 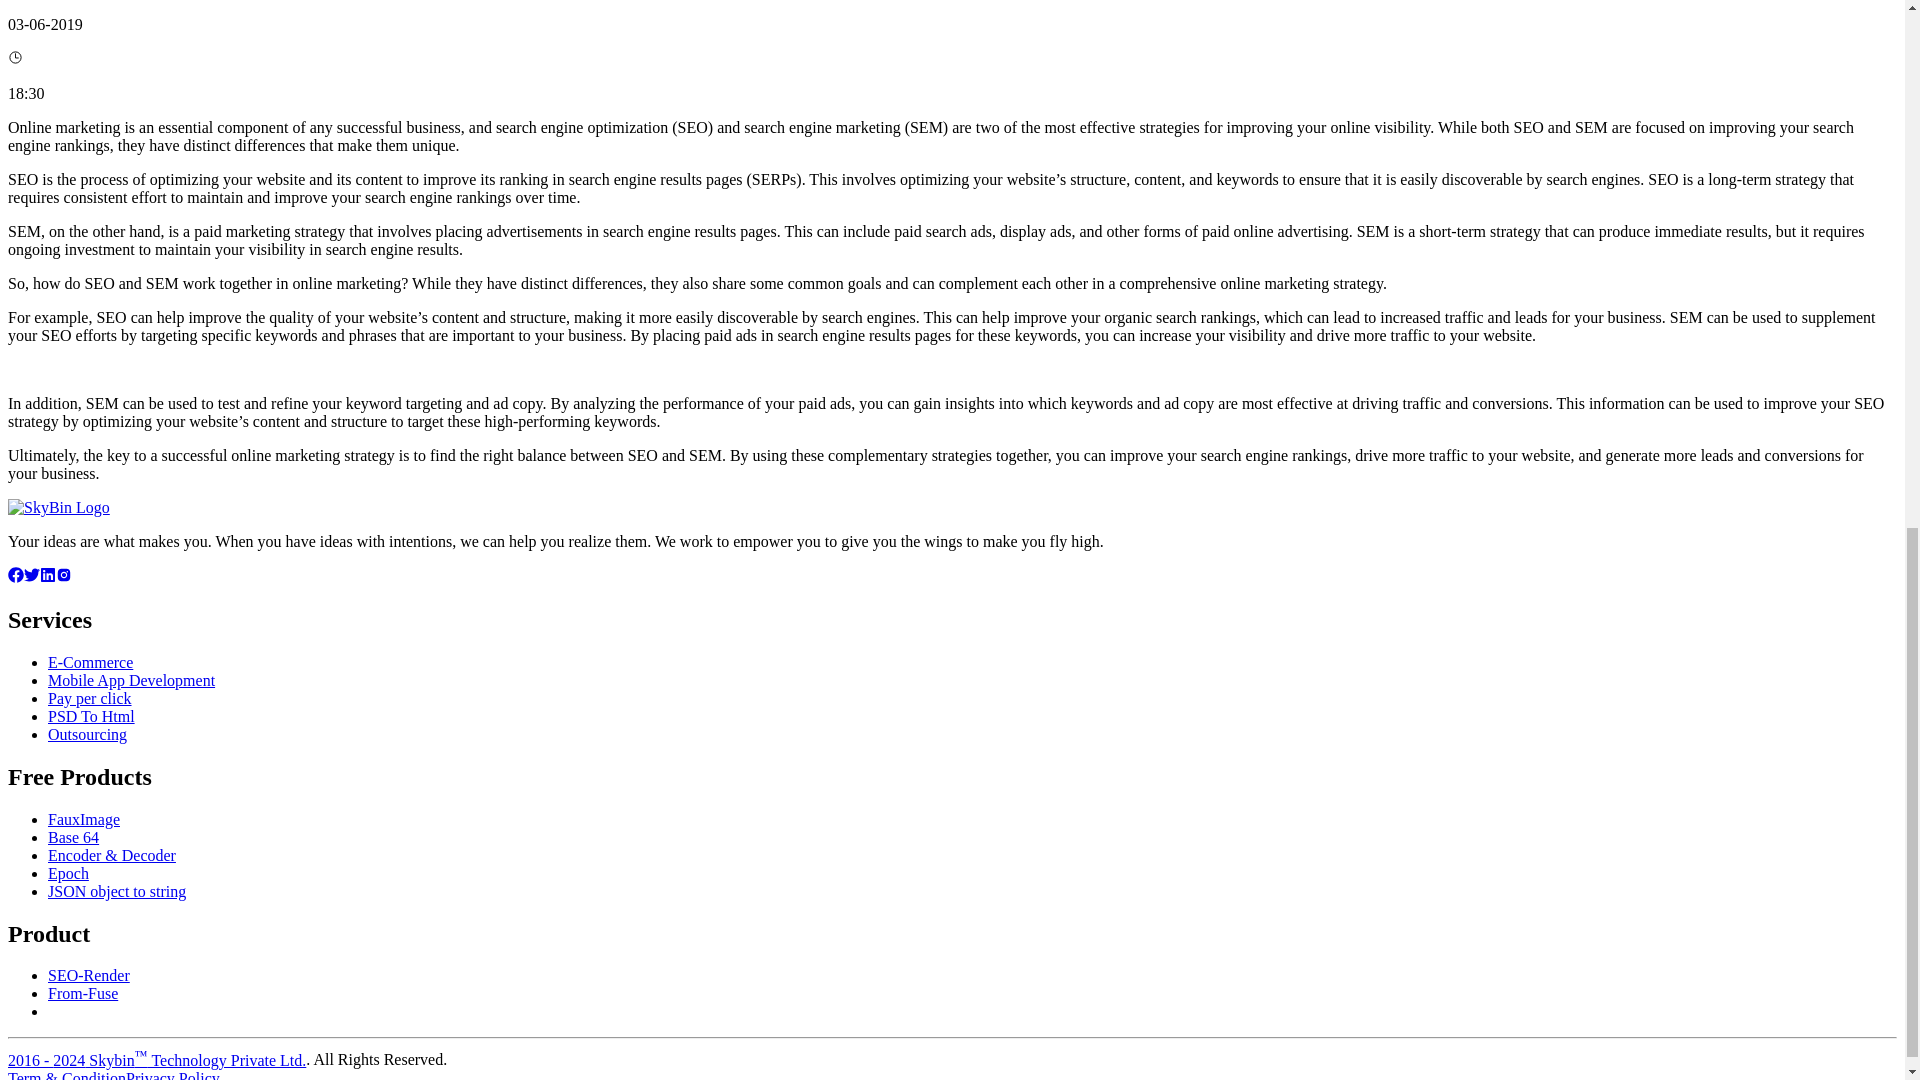 What do you see at coordinates (132, 680) in the screenshot?
I see `Mobile App Development` at bounding box center [132, 680].